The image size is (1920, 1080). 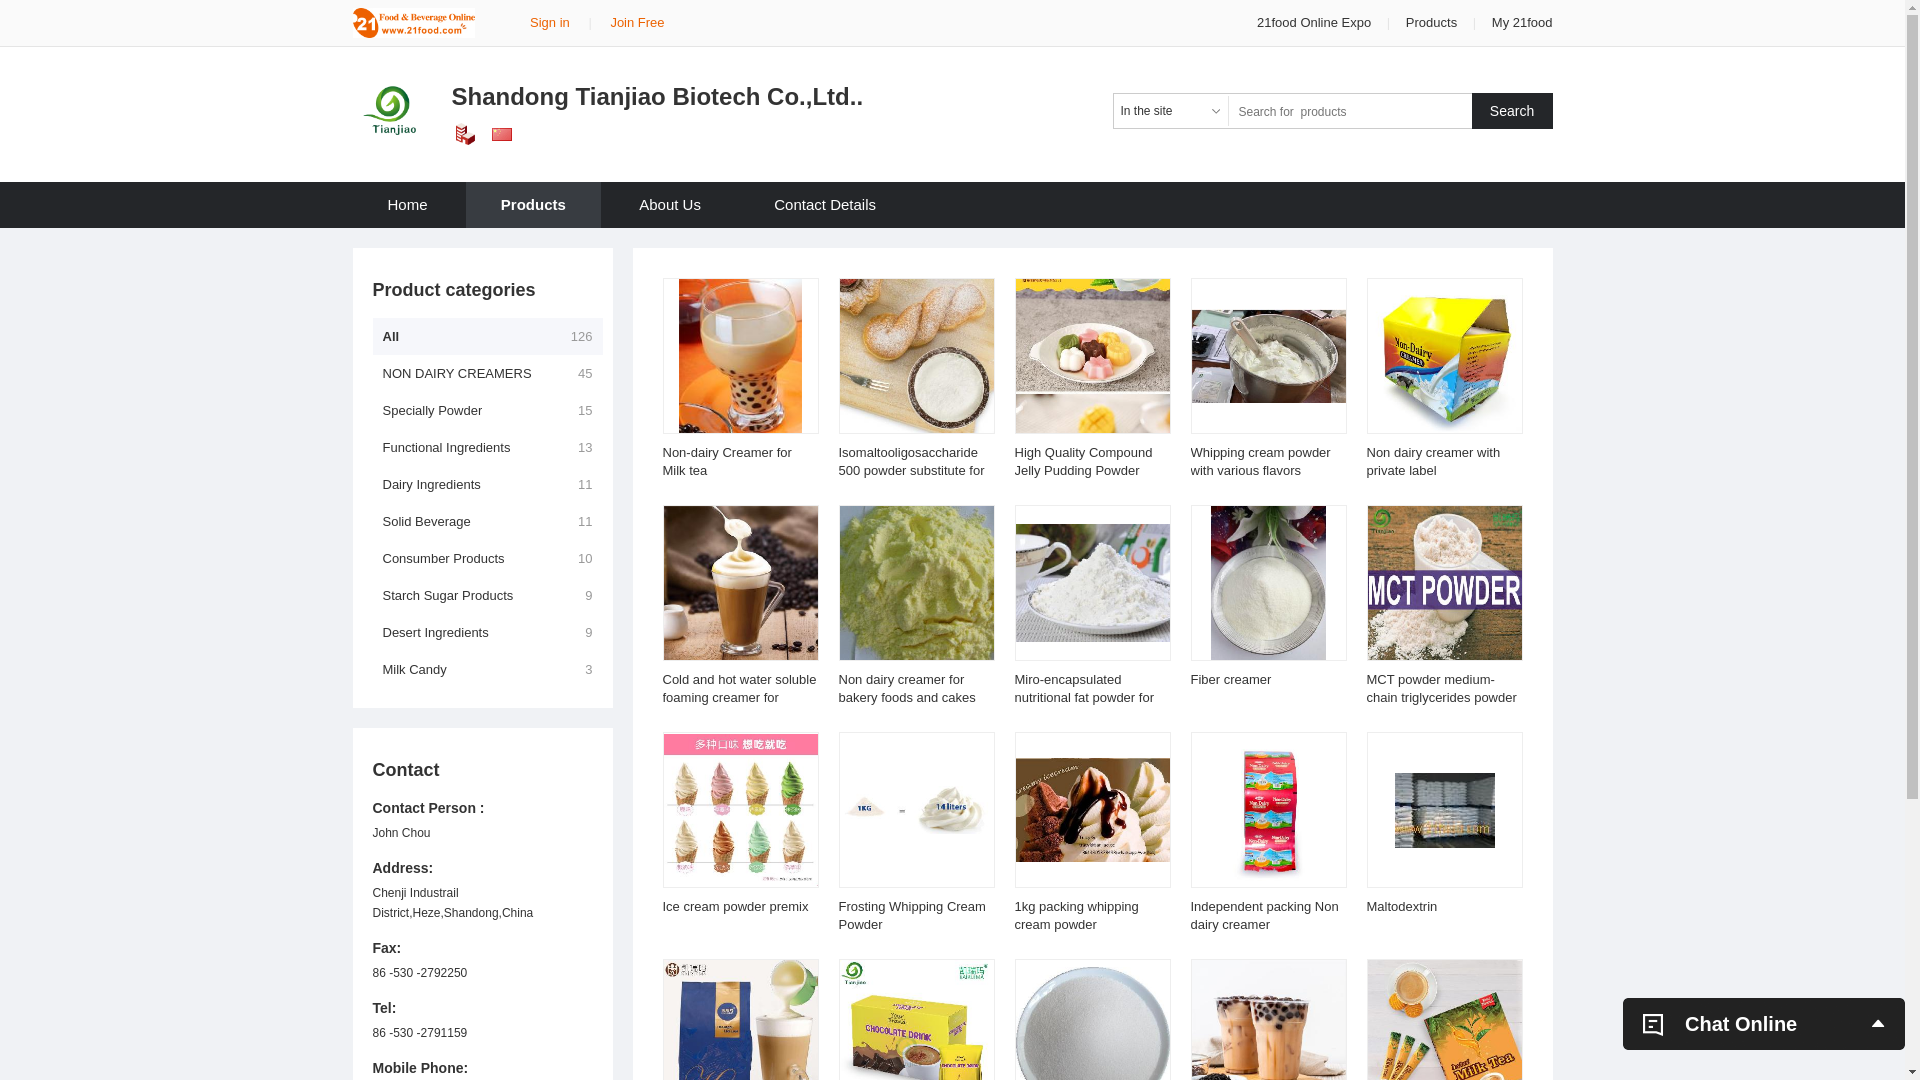 What do you see at coordinates (1522, 22) in the screenshot?
I see `My 21food` at bounding box center [1522, 22].